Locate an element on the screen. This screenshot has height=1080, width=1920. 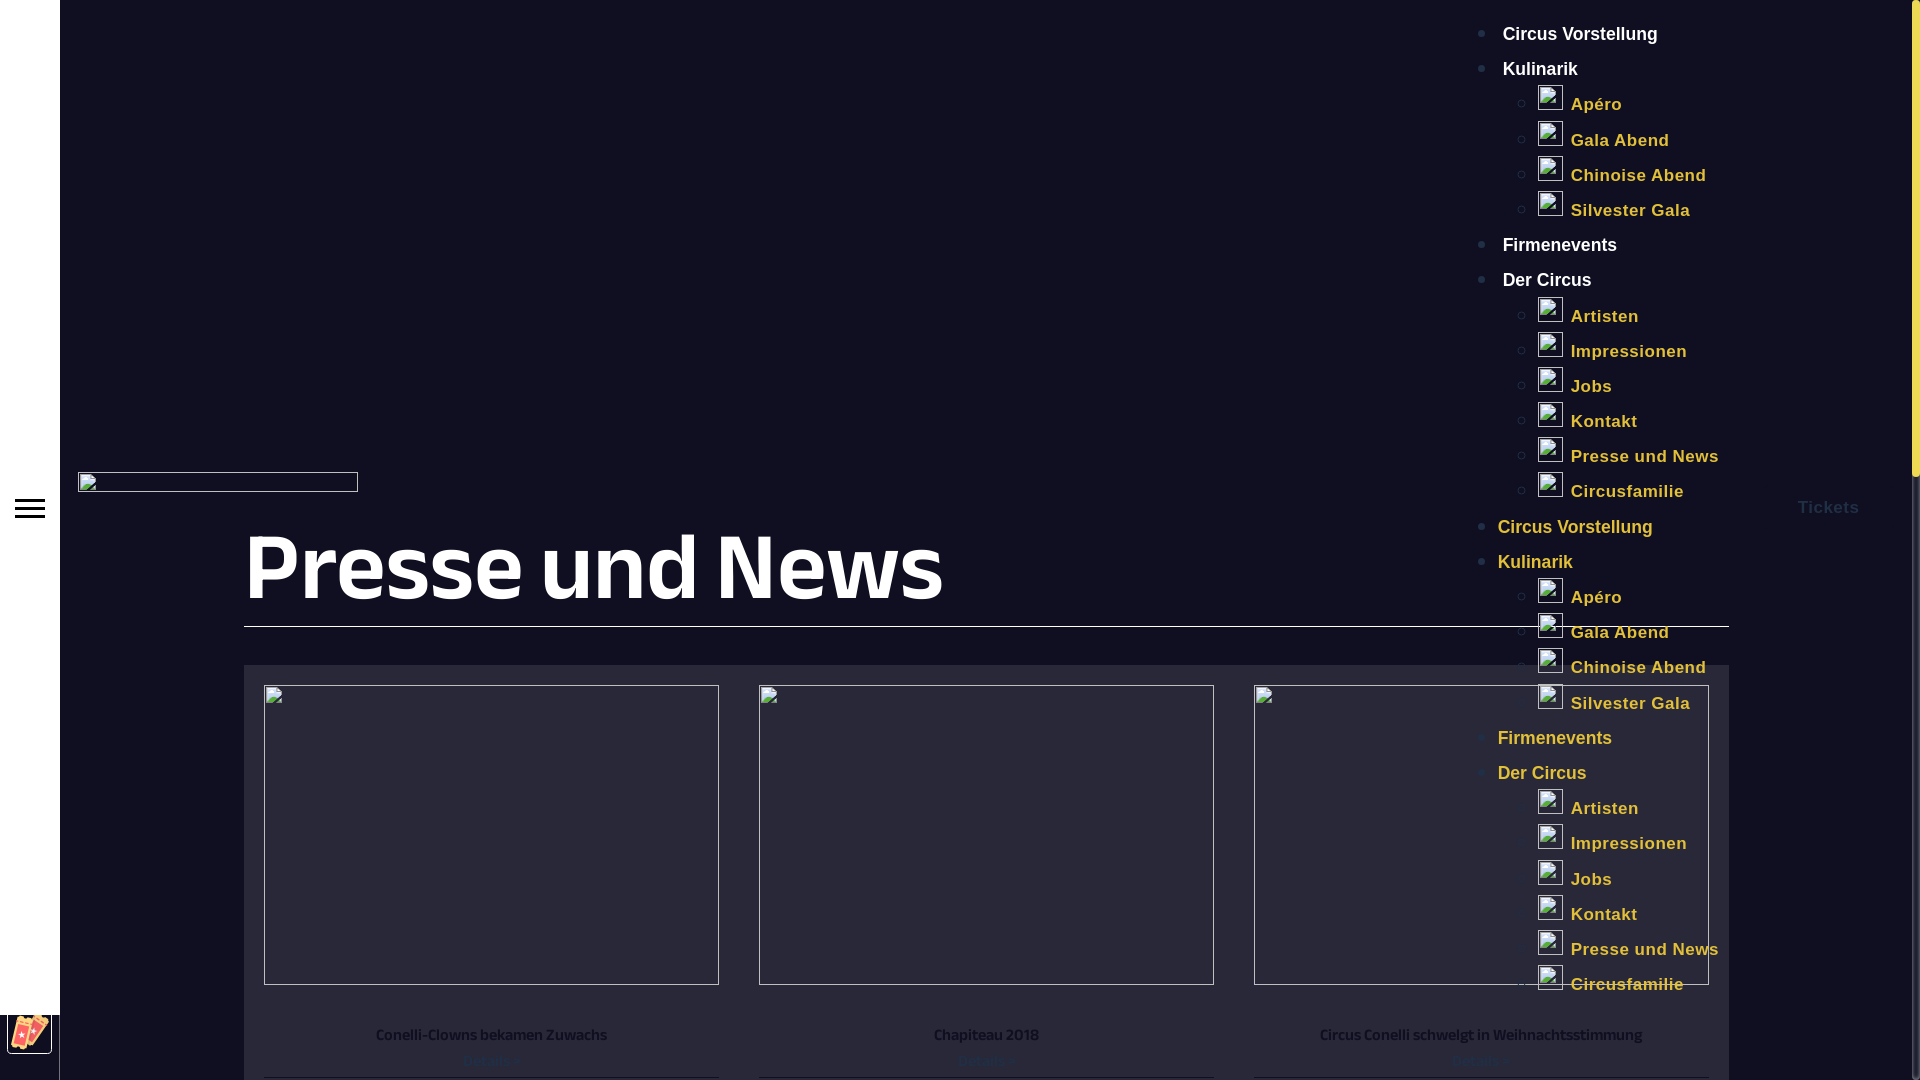
Der Circus is located at coordinates (1542, 773).